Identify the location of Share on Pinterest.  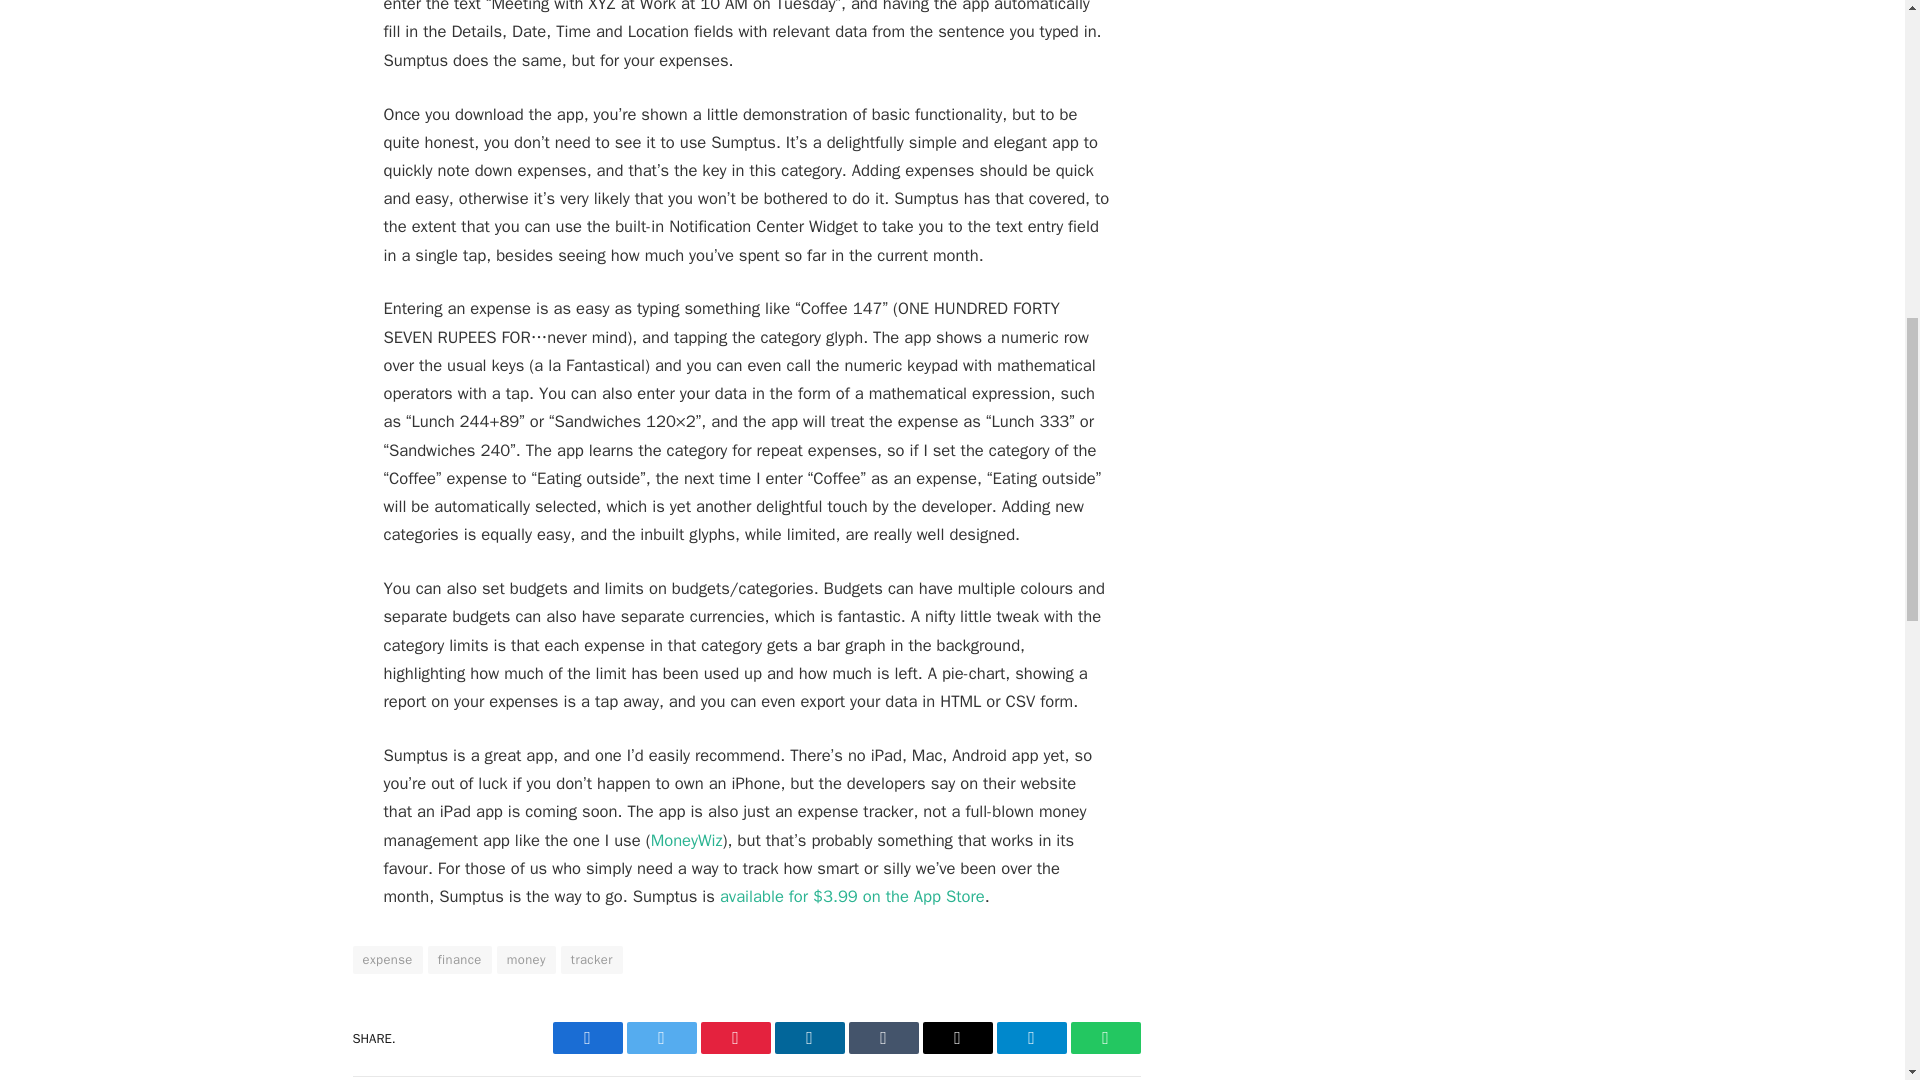
(734, 1038).